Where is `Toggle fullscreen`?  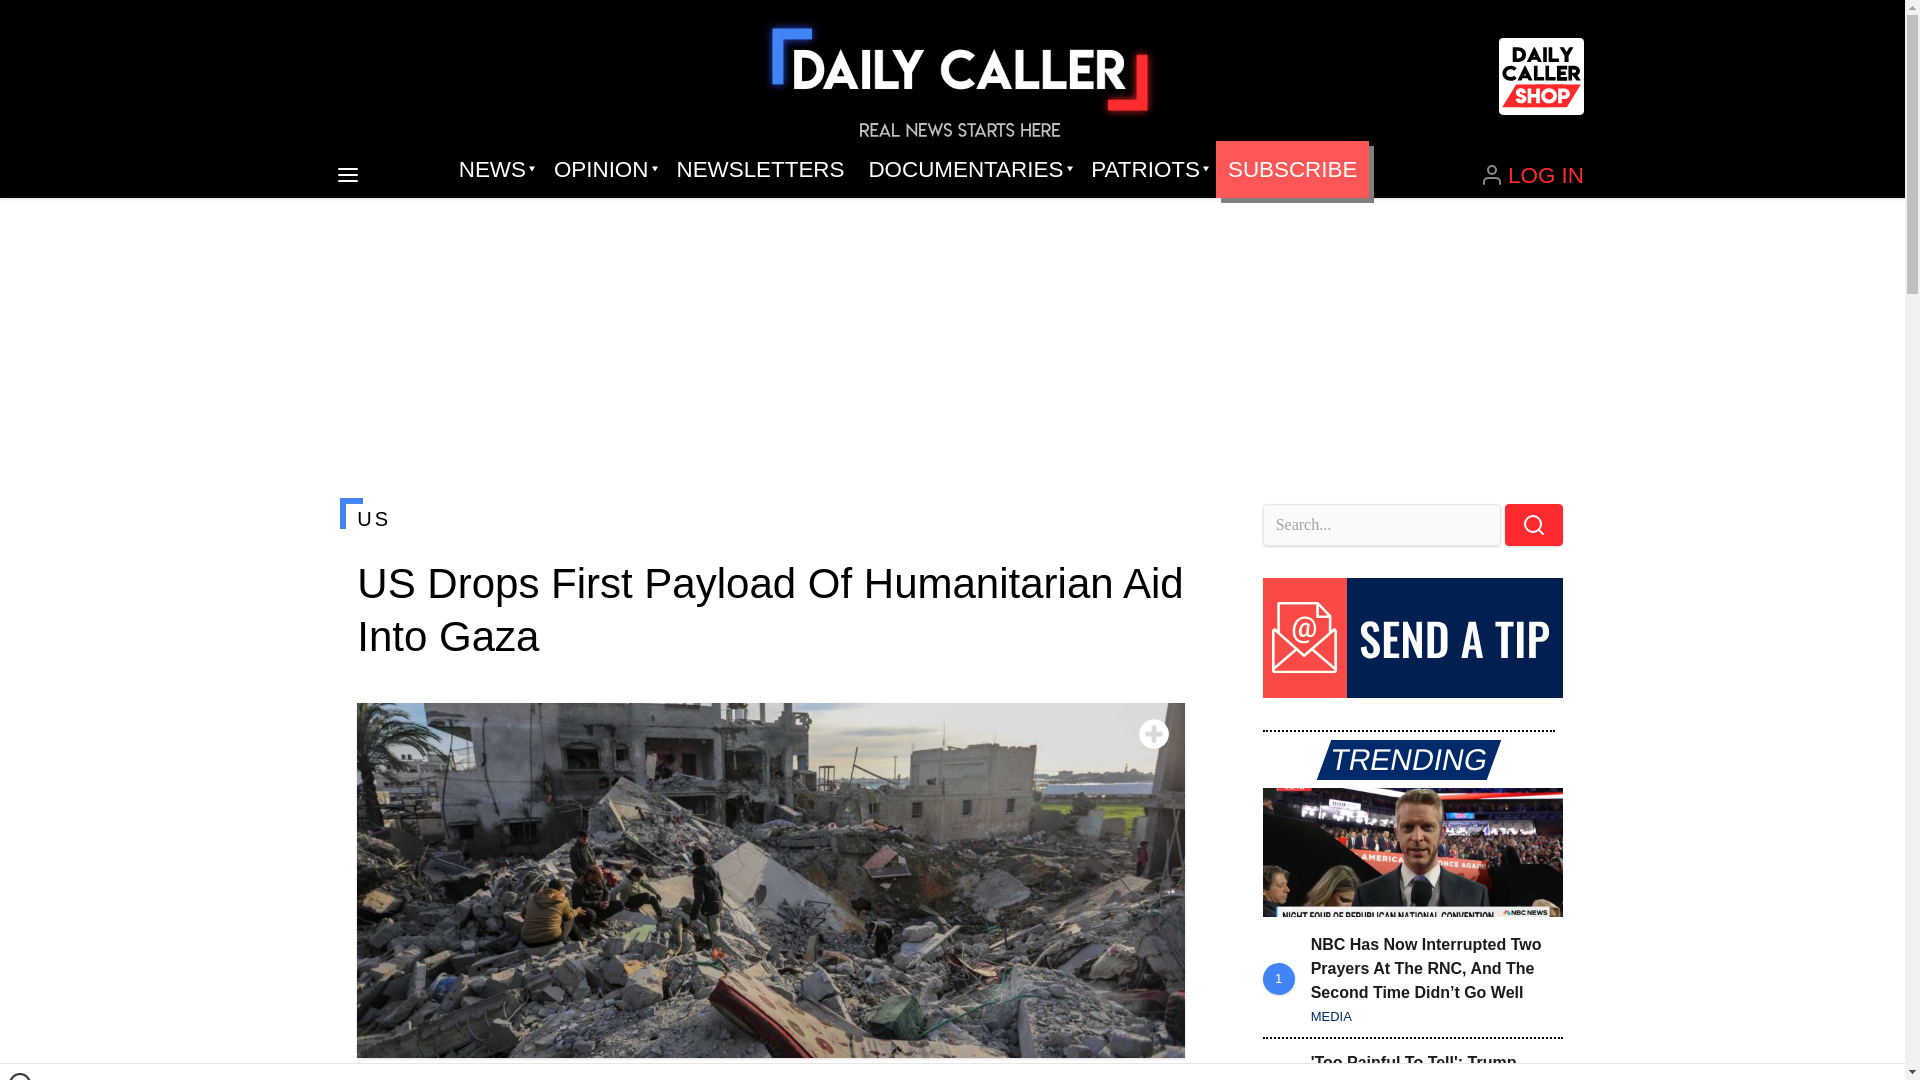
Toggle fullscreen is located at coordinates (1154, 734).